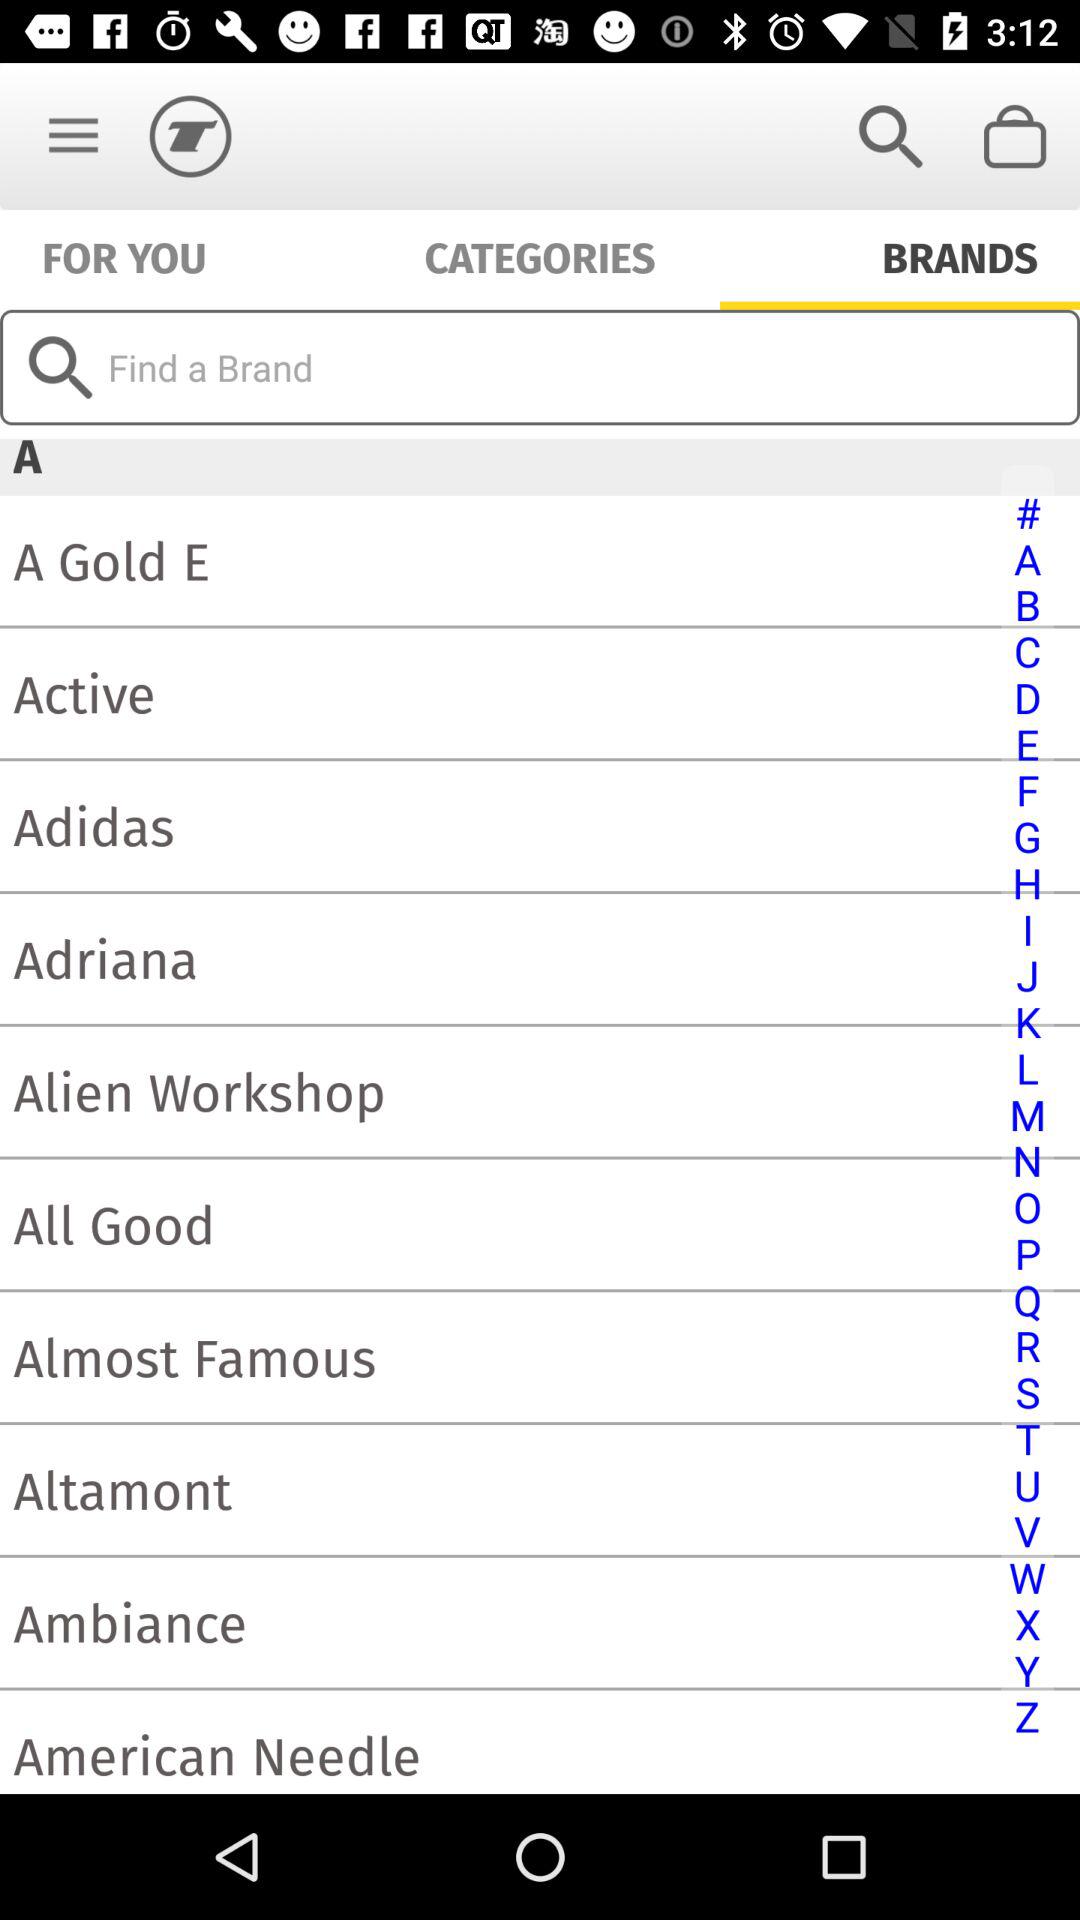 This screenshot has height=1920, width=1080. Describe the element at coordinates (540, 367) in the screenshot. I see `search for band by name` at that location.